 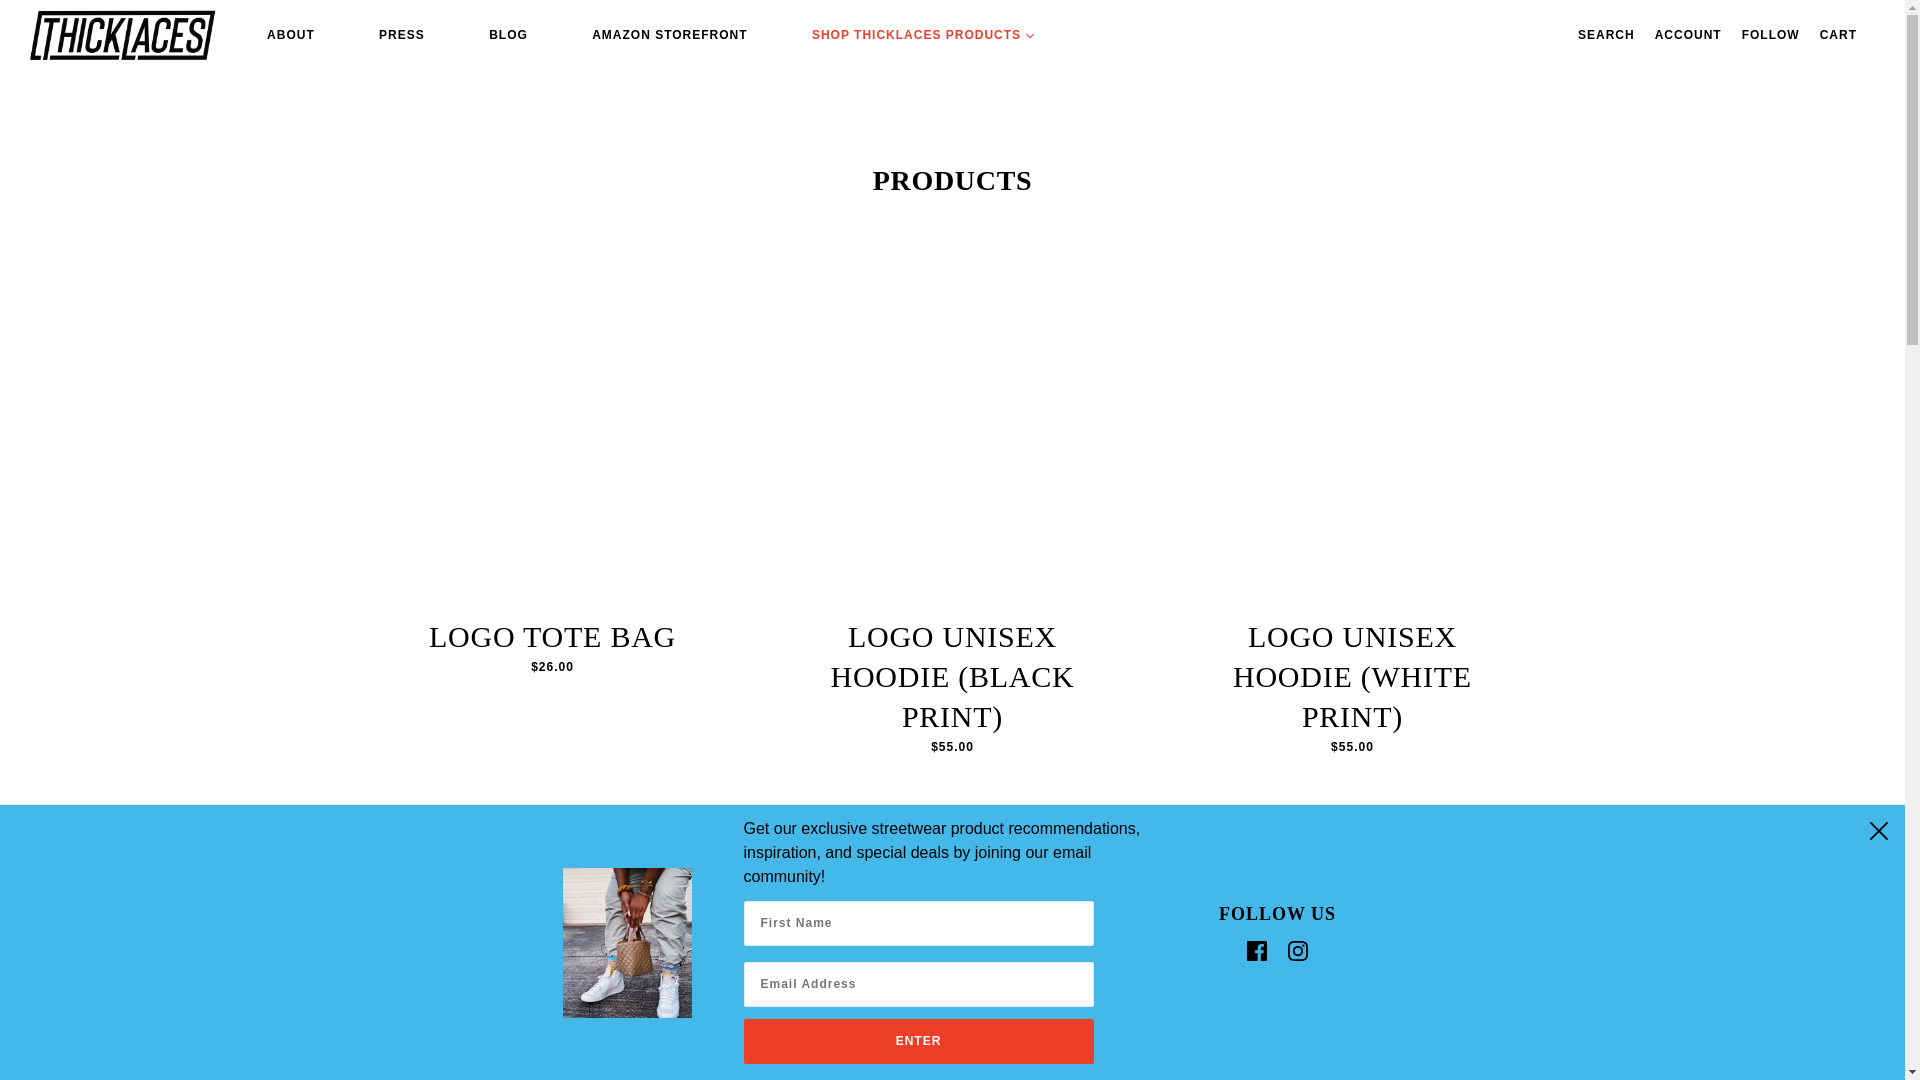 What do you see at coordinates (552, 443) in the screenshot?
I see `Logo Tote Bag` at bounding box center [552, 443].